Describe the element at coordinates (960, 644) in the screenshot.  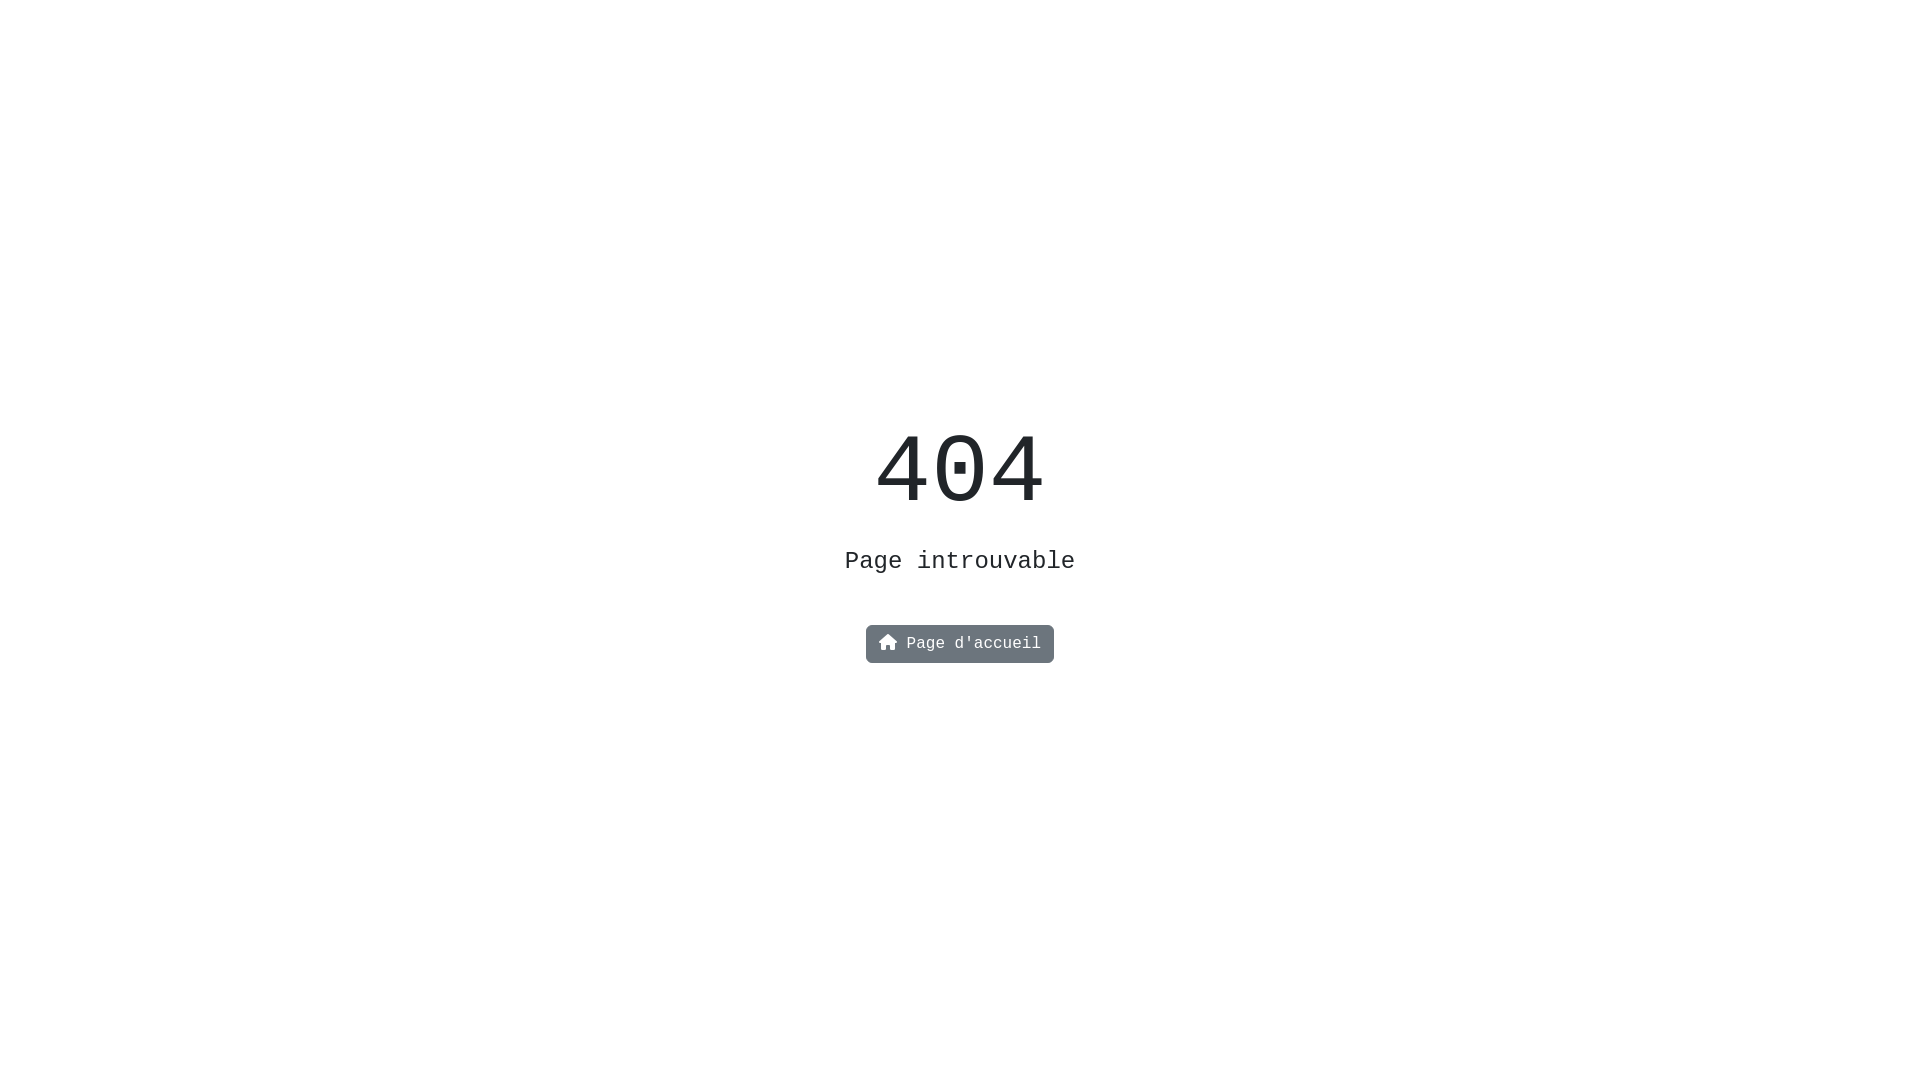
I see `Page d'accueil` at that location.